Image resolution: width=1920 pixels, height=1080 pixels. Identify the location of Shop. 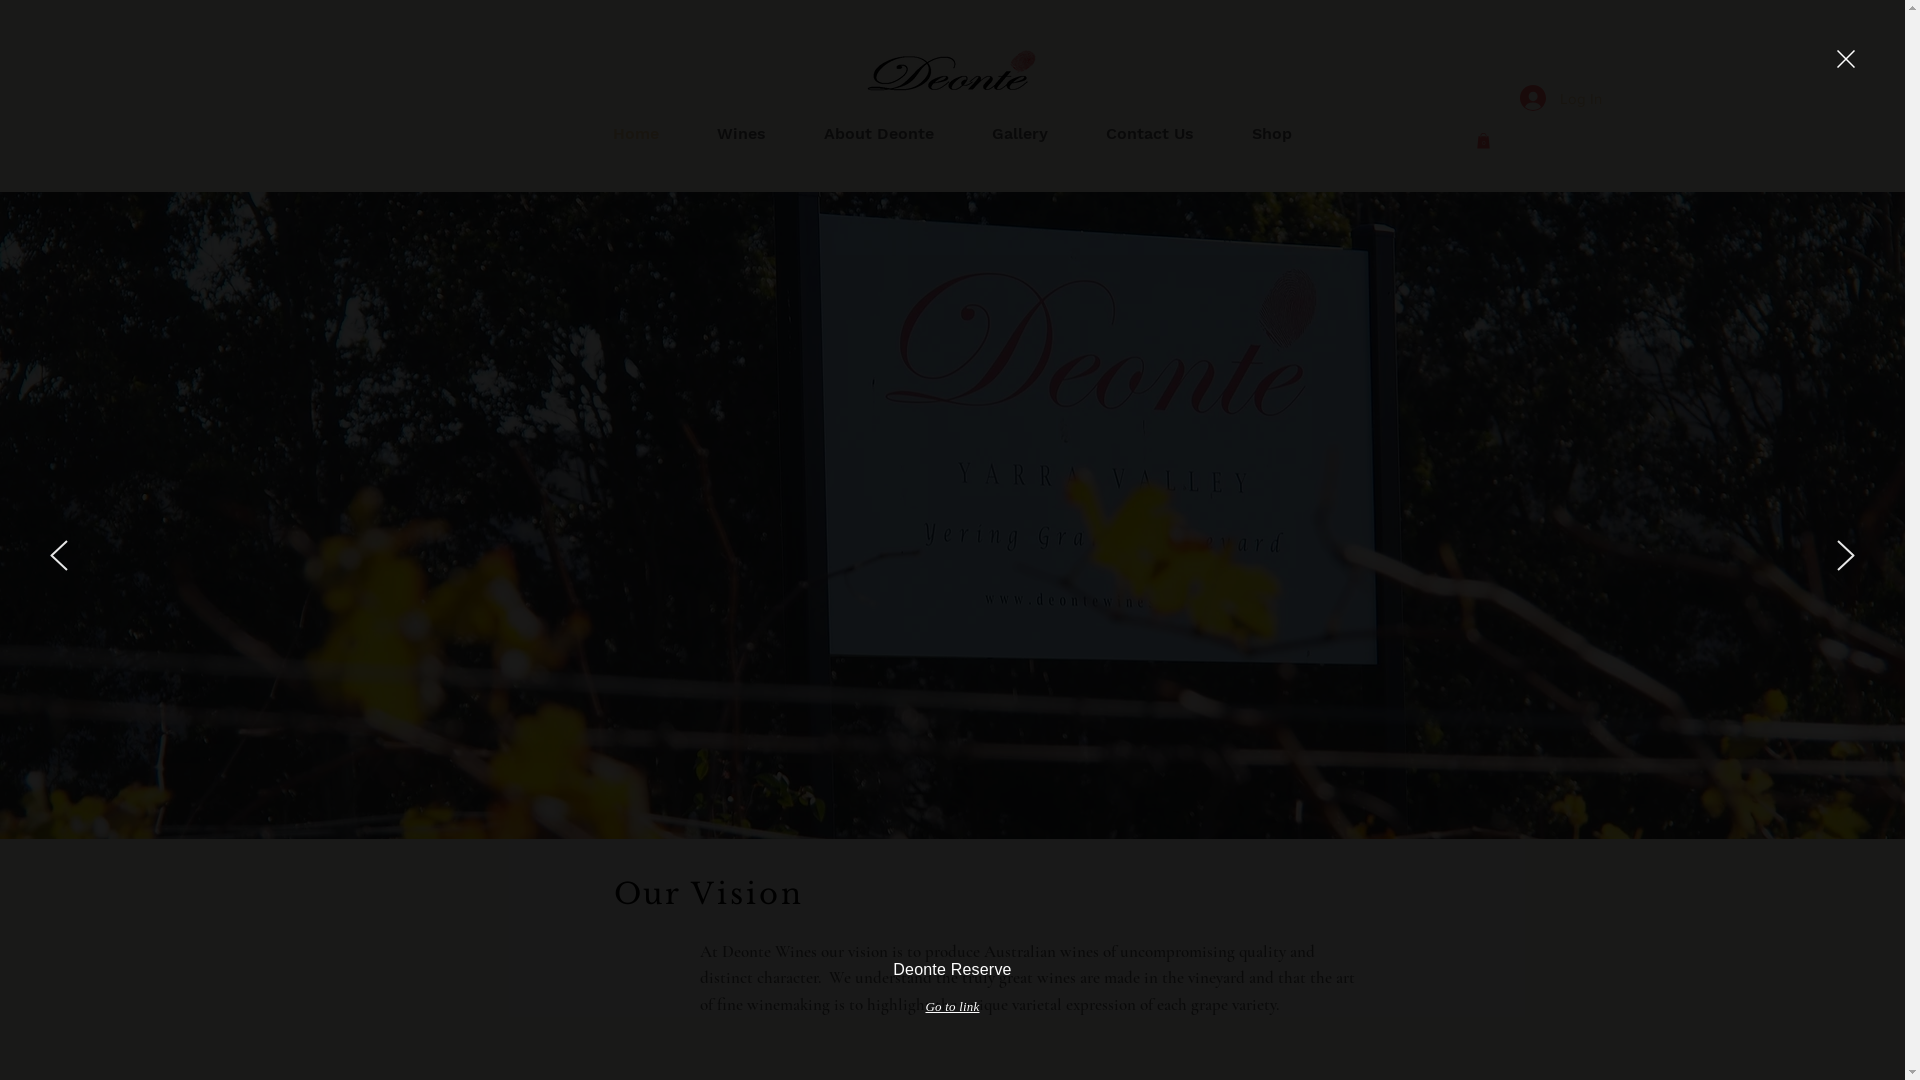
(1271, 134).